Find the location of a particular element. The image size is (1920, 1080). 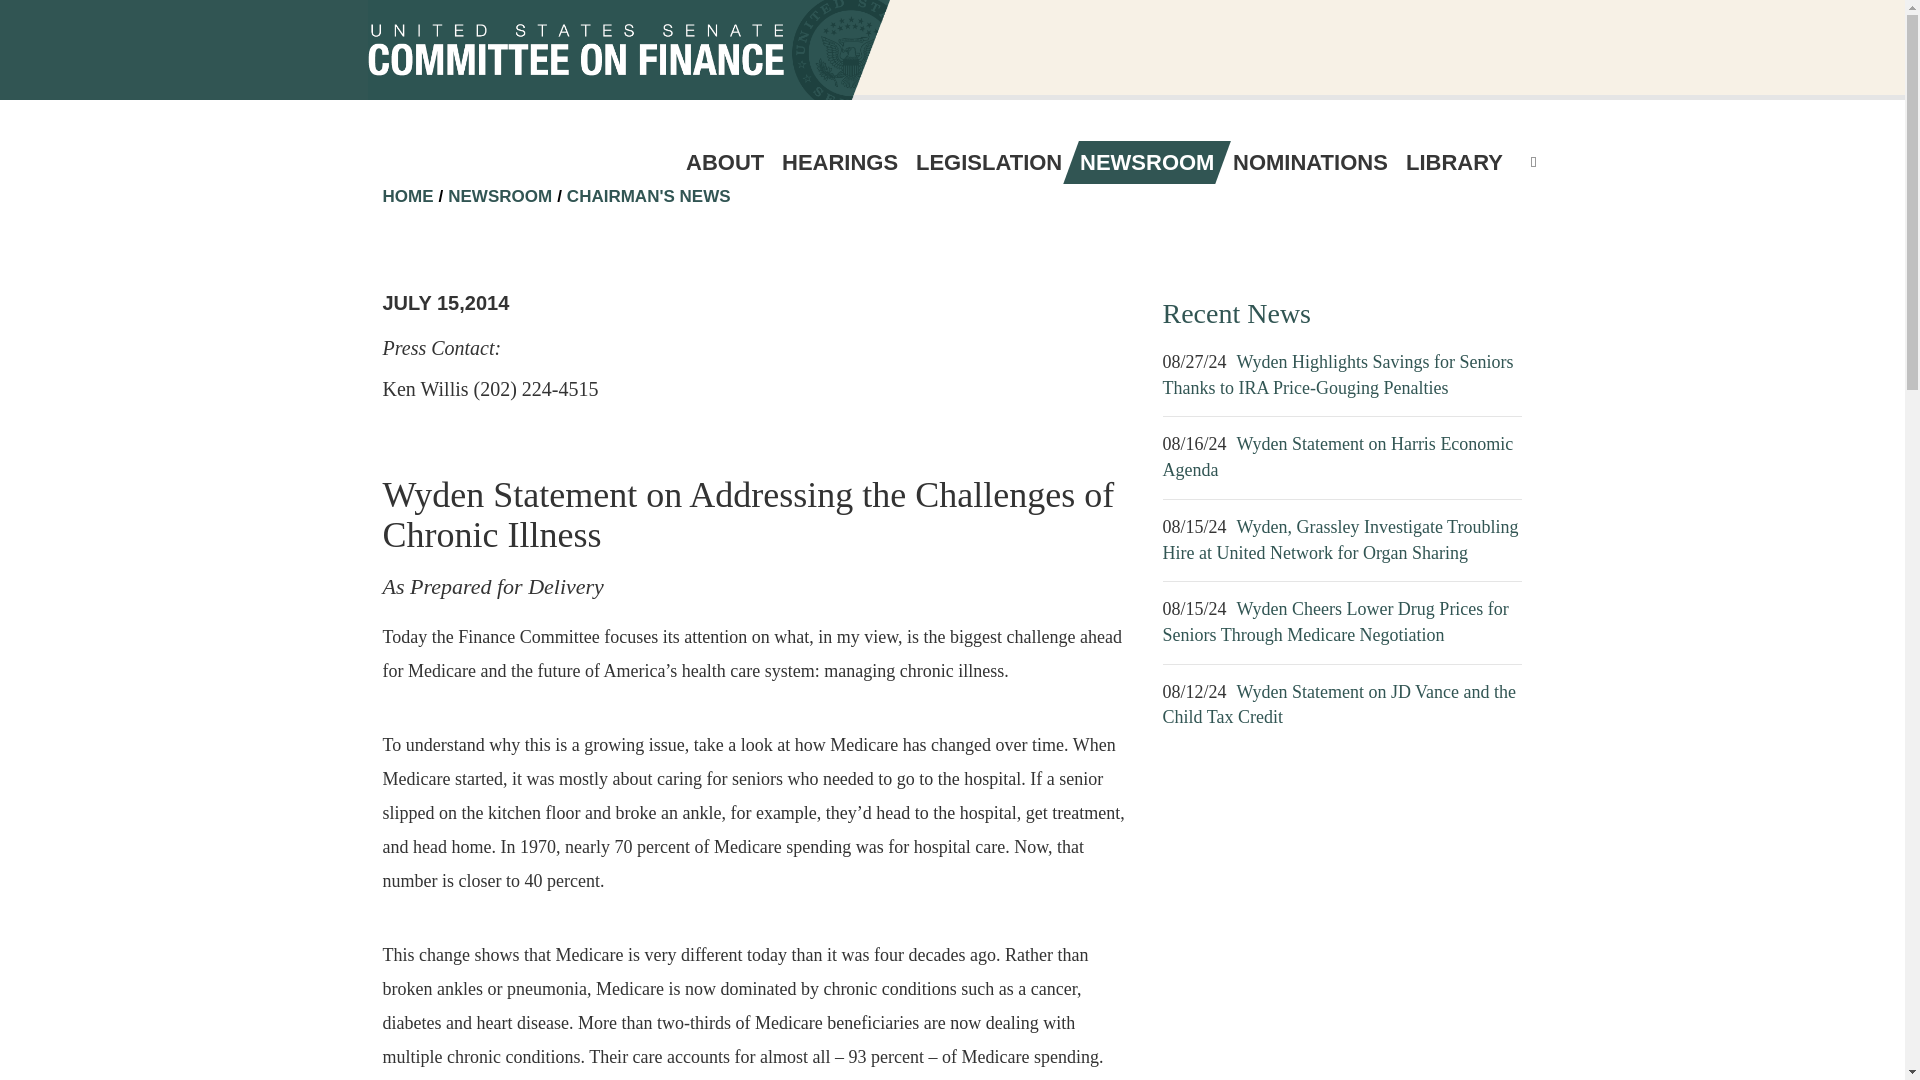

NOMINATIONS is located at coordinates (1310, 162).